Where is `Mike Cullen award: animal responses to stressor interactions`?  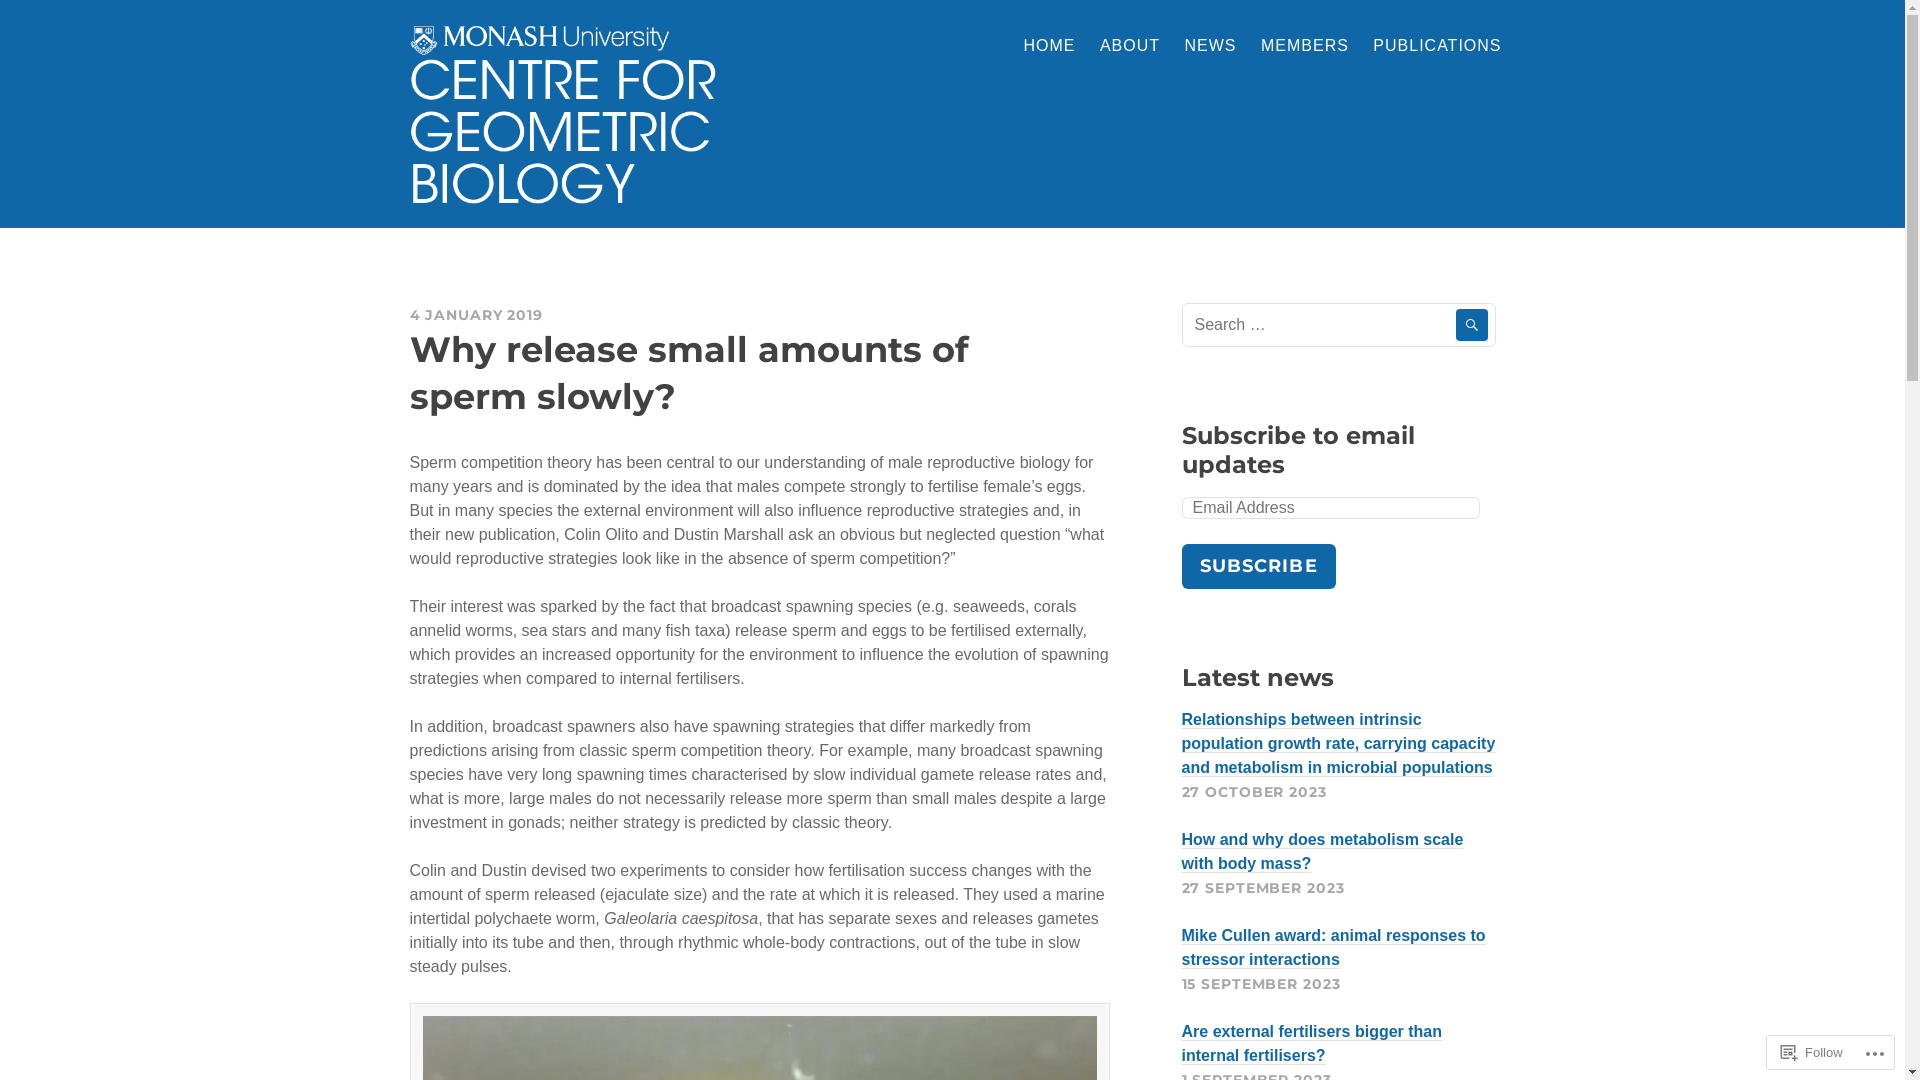 Mike Cullen award: animal responses to stressor interactions is located at coordinates (1334, 948).